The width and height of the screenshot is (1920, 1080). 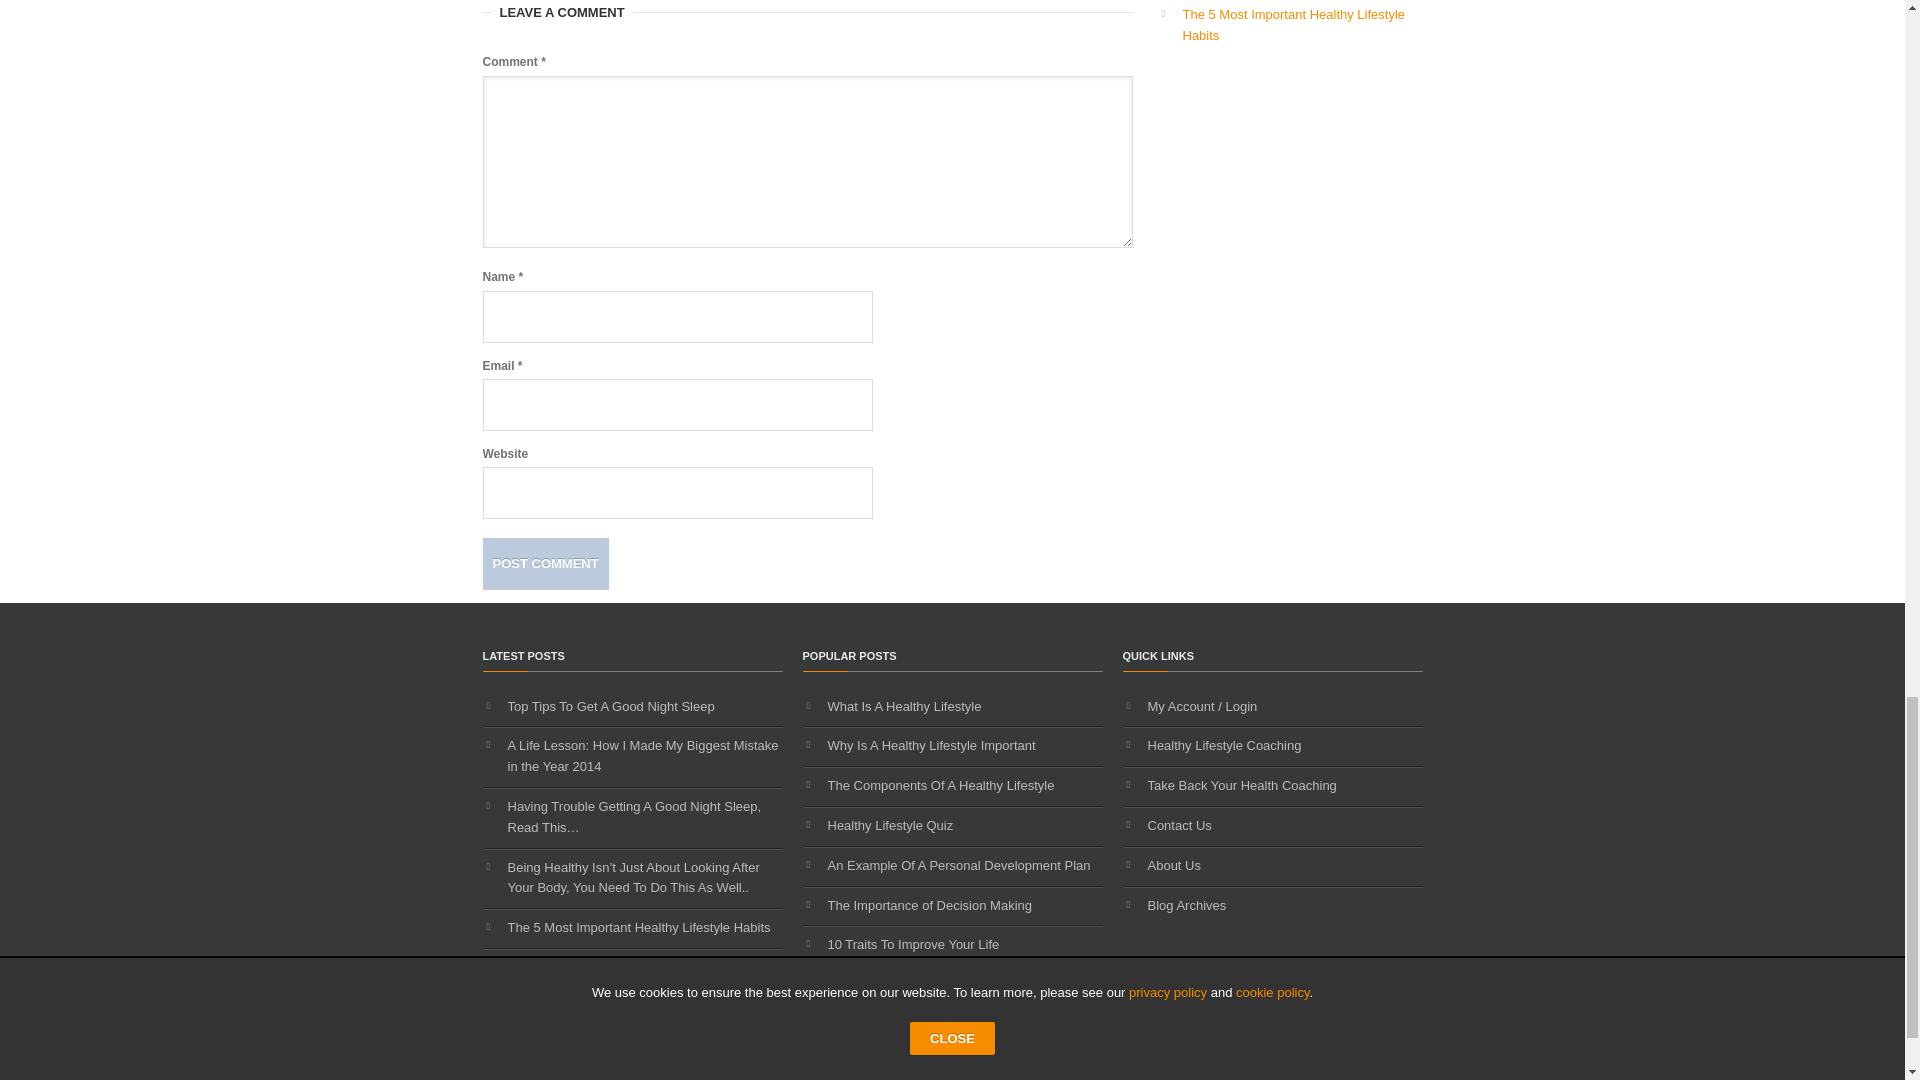 What do you see at coordinates (904, 706) in the screenshot?
I see `What Is A Healthy Lifestyle` at bounding box center [904, 706].